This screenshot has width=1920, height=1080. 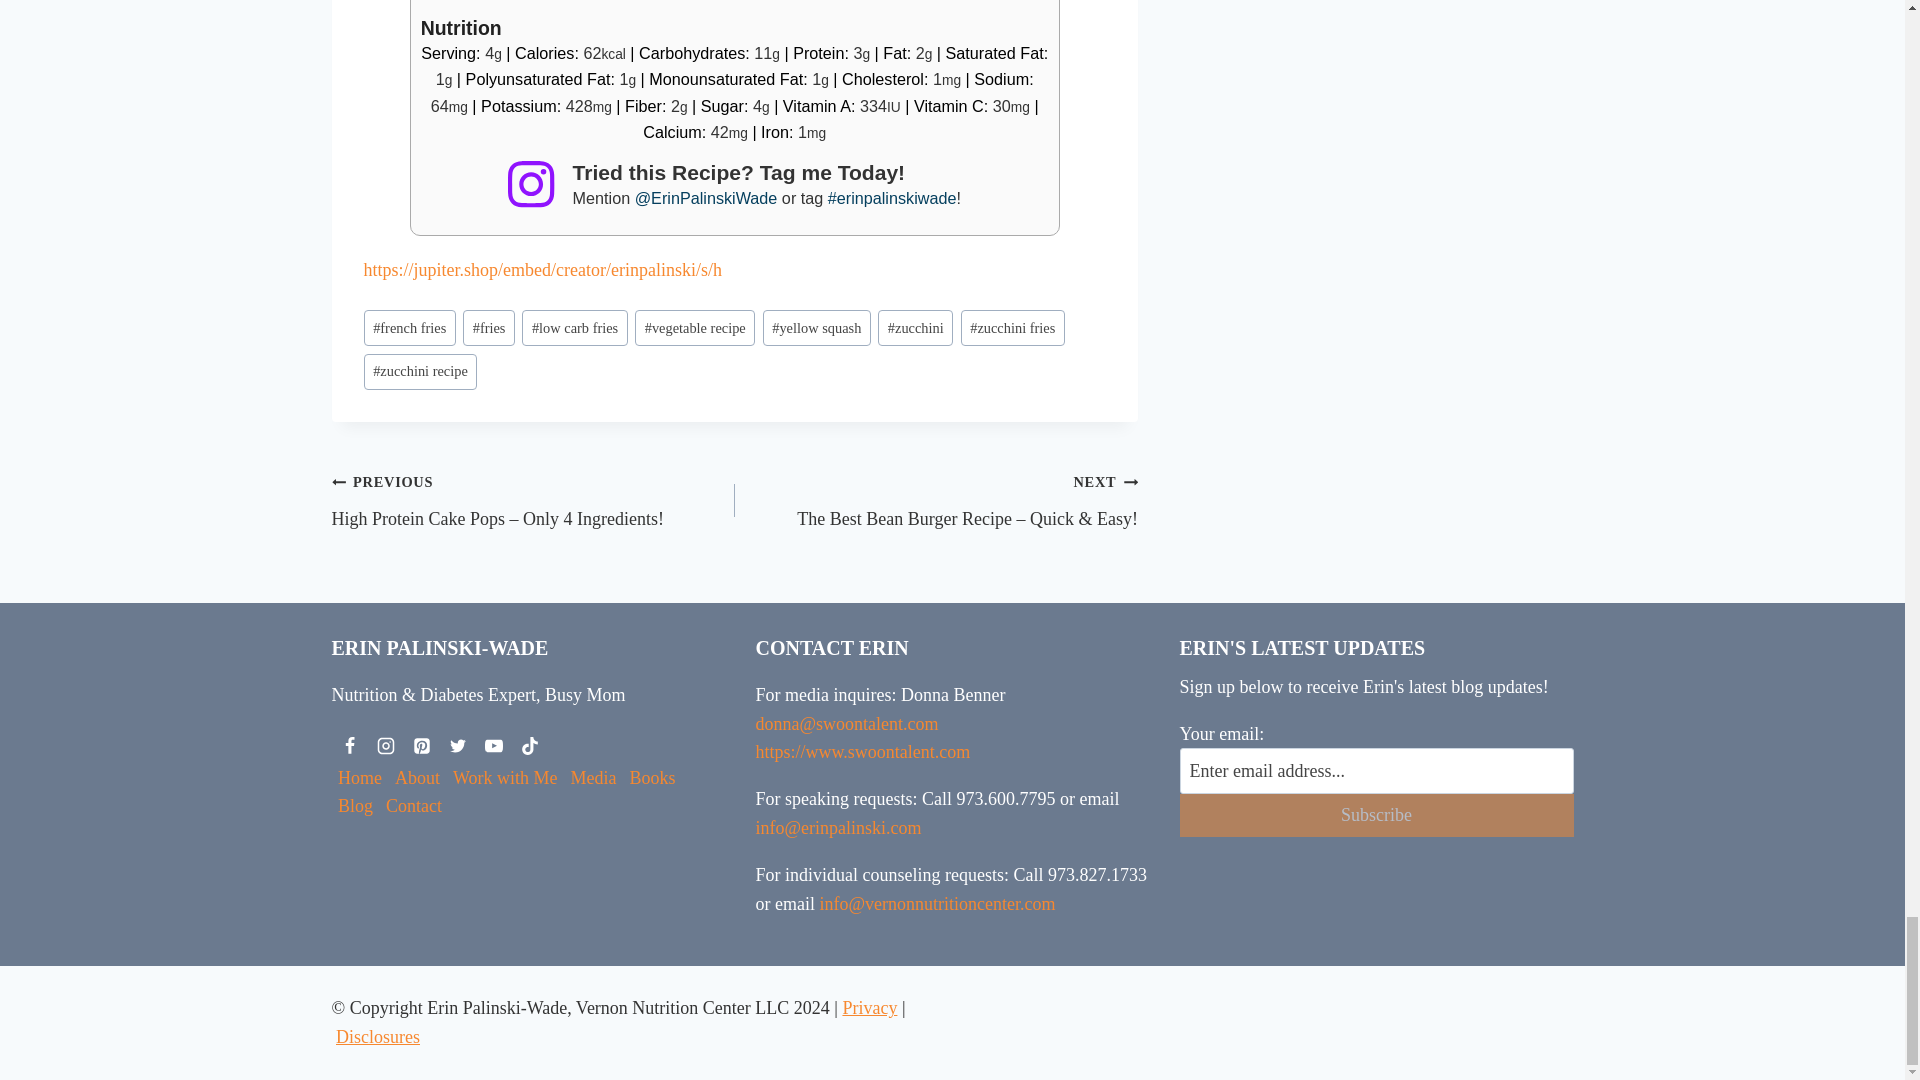 I want to click on Subscribe, so click(x=1377, y=815).